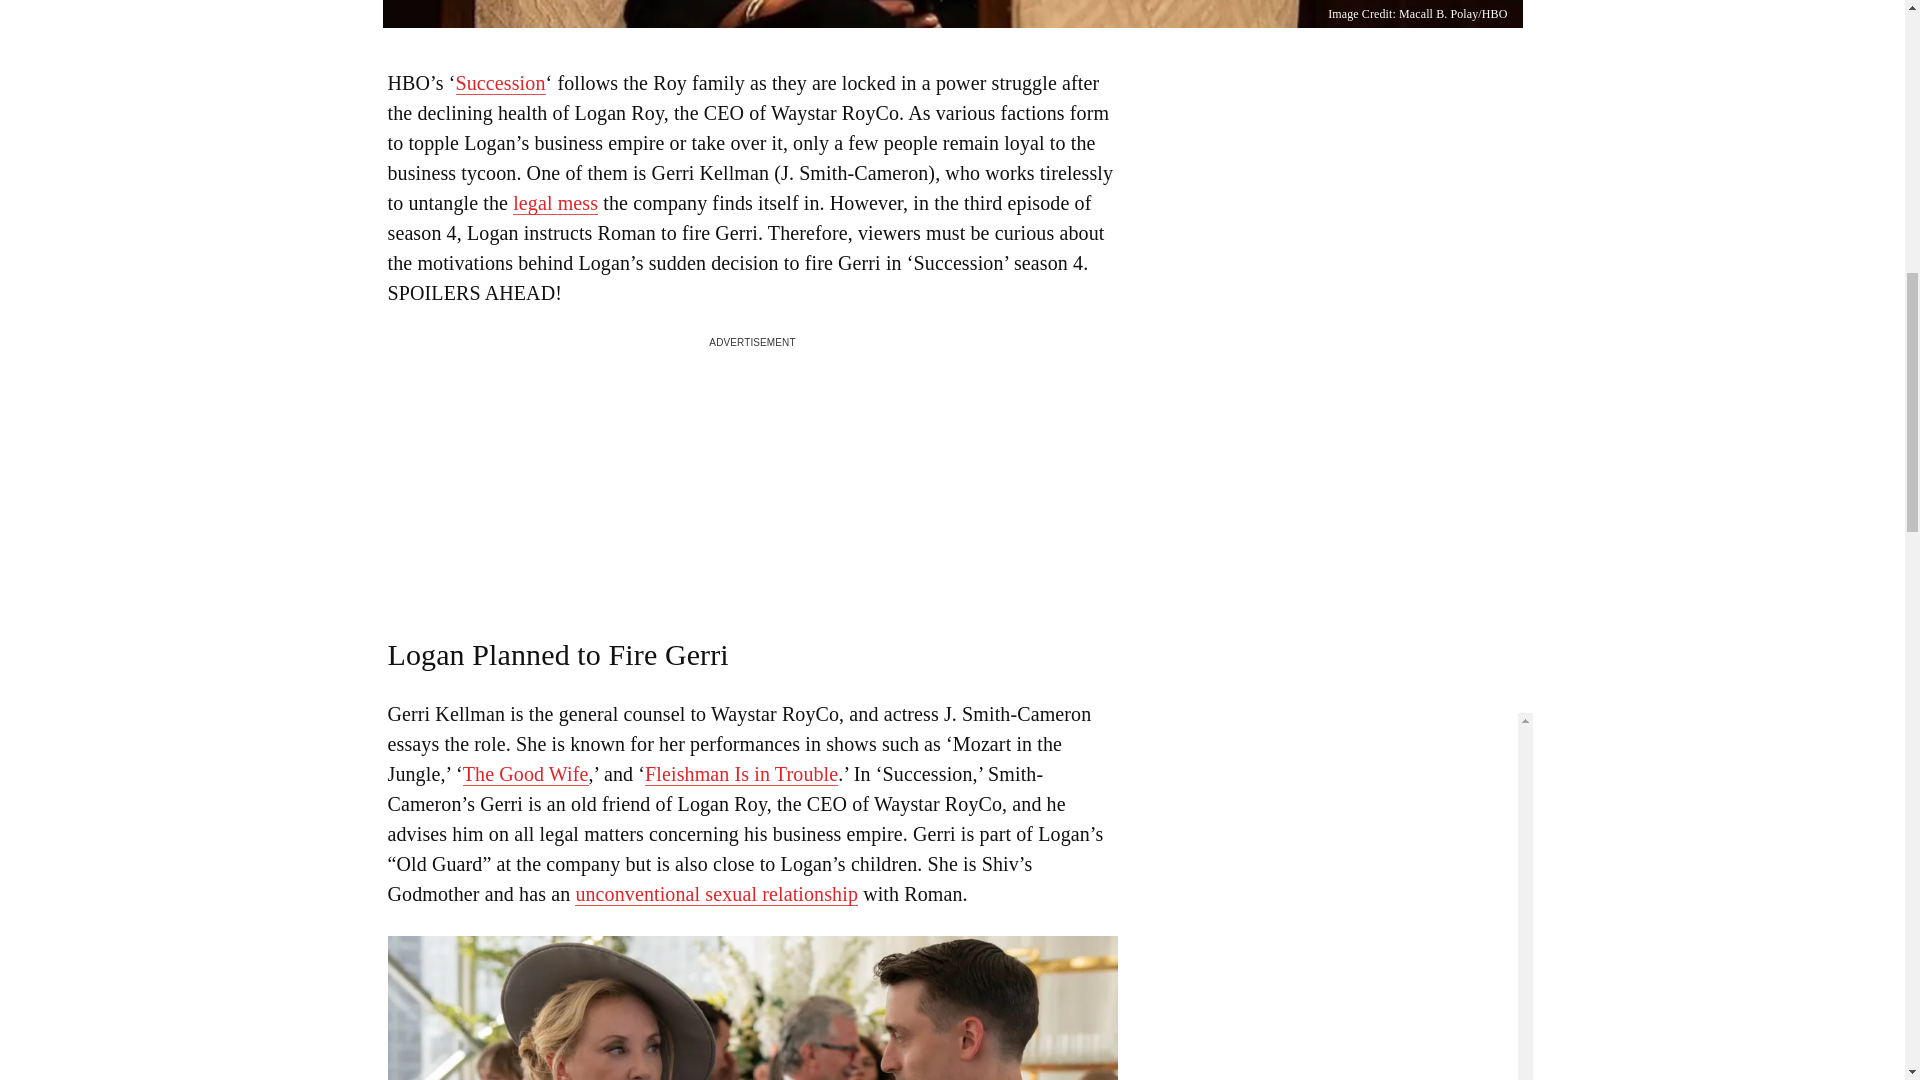 Image resolution: width=1920 pixels, height=1080 pixels. What do you see at coordinates (716, 894) in the screenshot?
I see `unconventional sexual relationship` at bounding box center [716, 894].